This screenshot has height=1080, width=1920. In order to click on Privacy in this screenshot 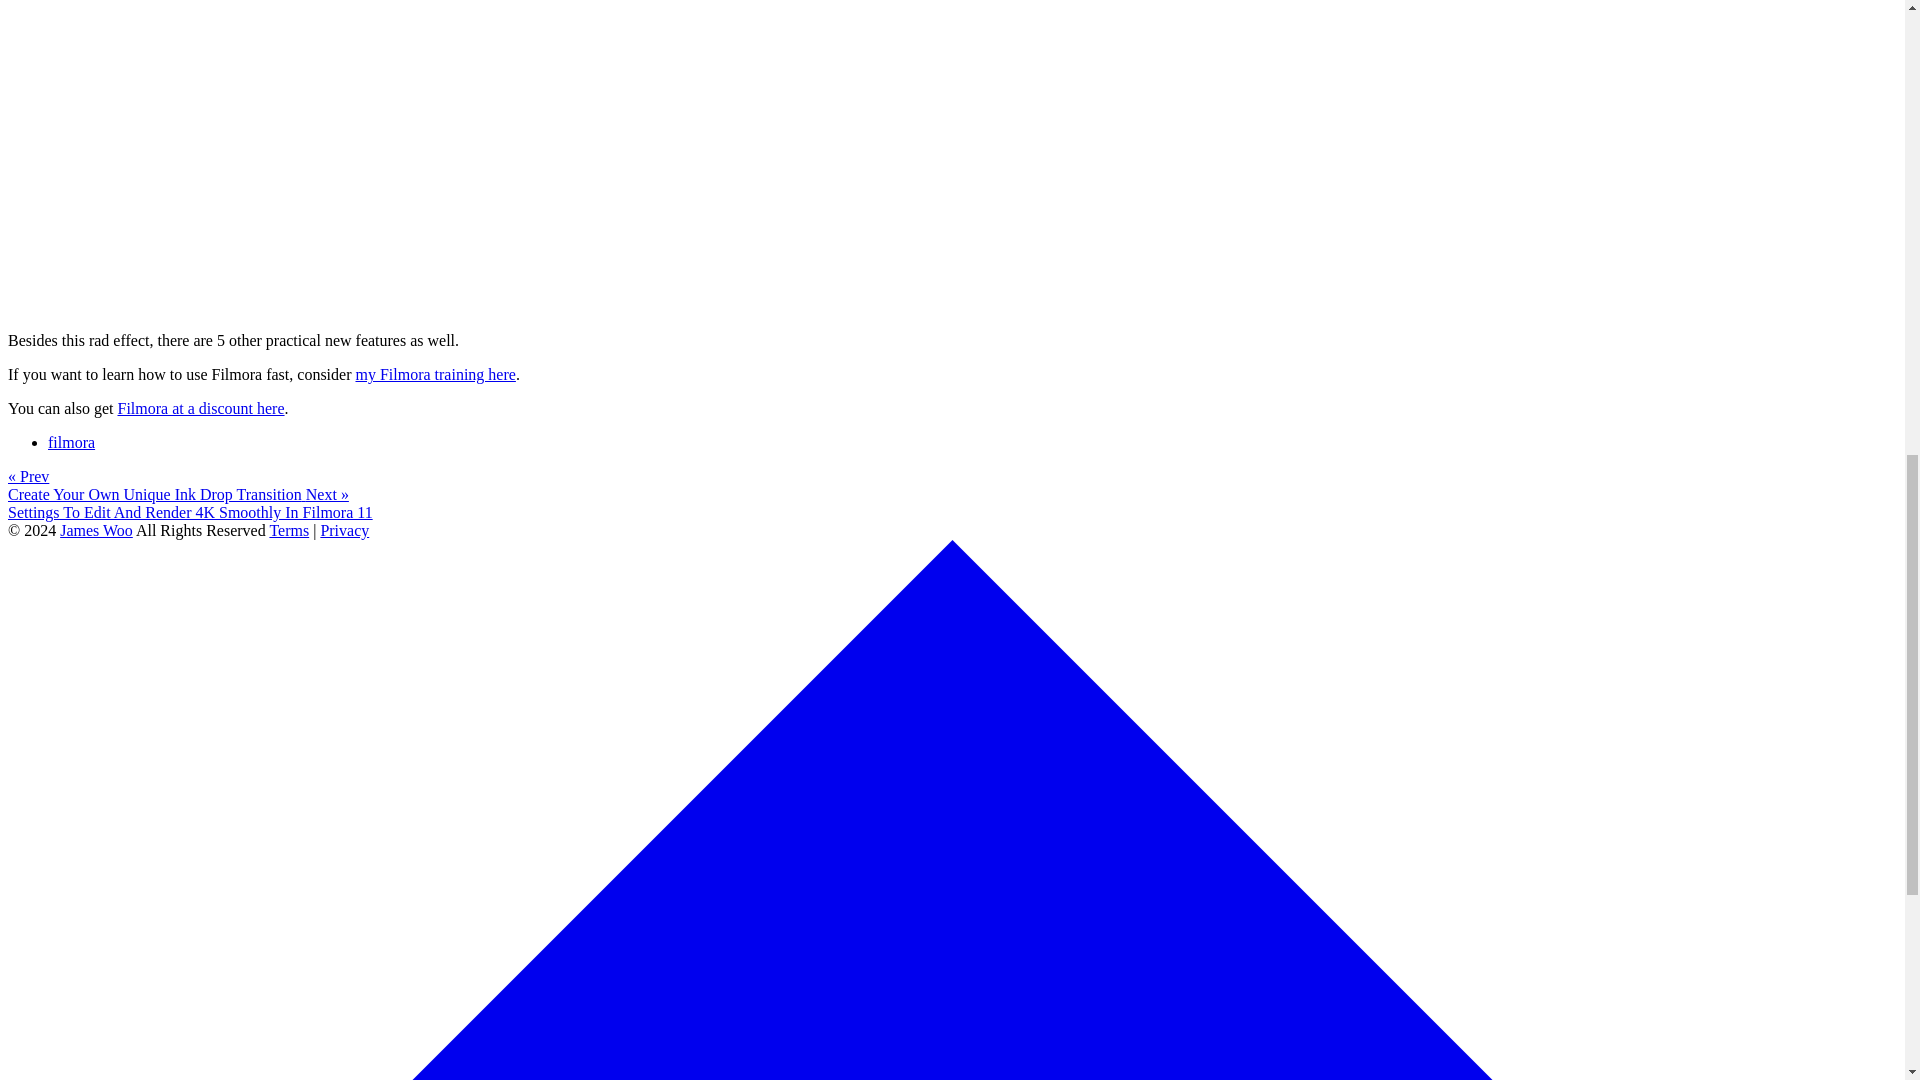, I will do `click(344, 530)`.